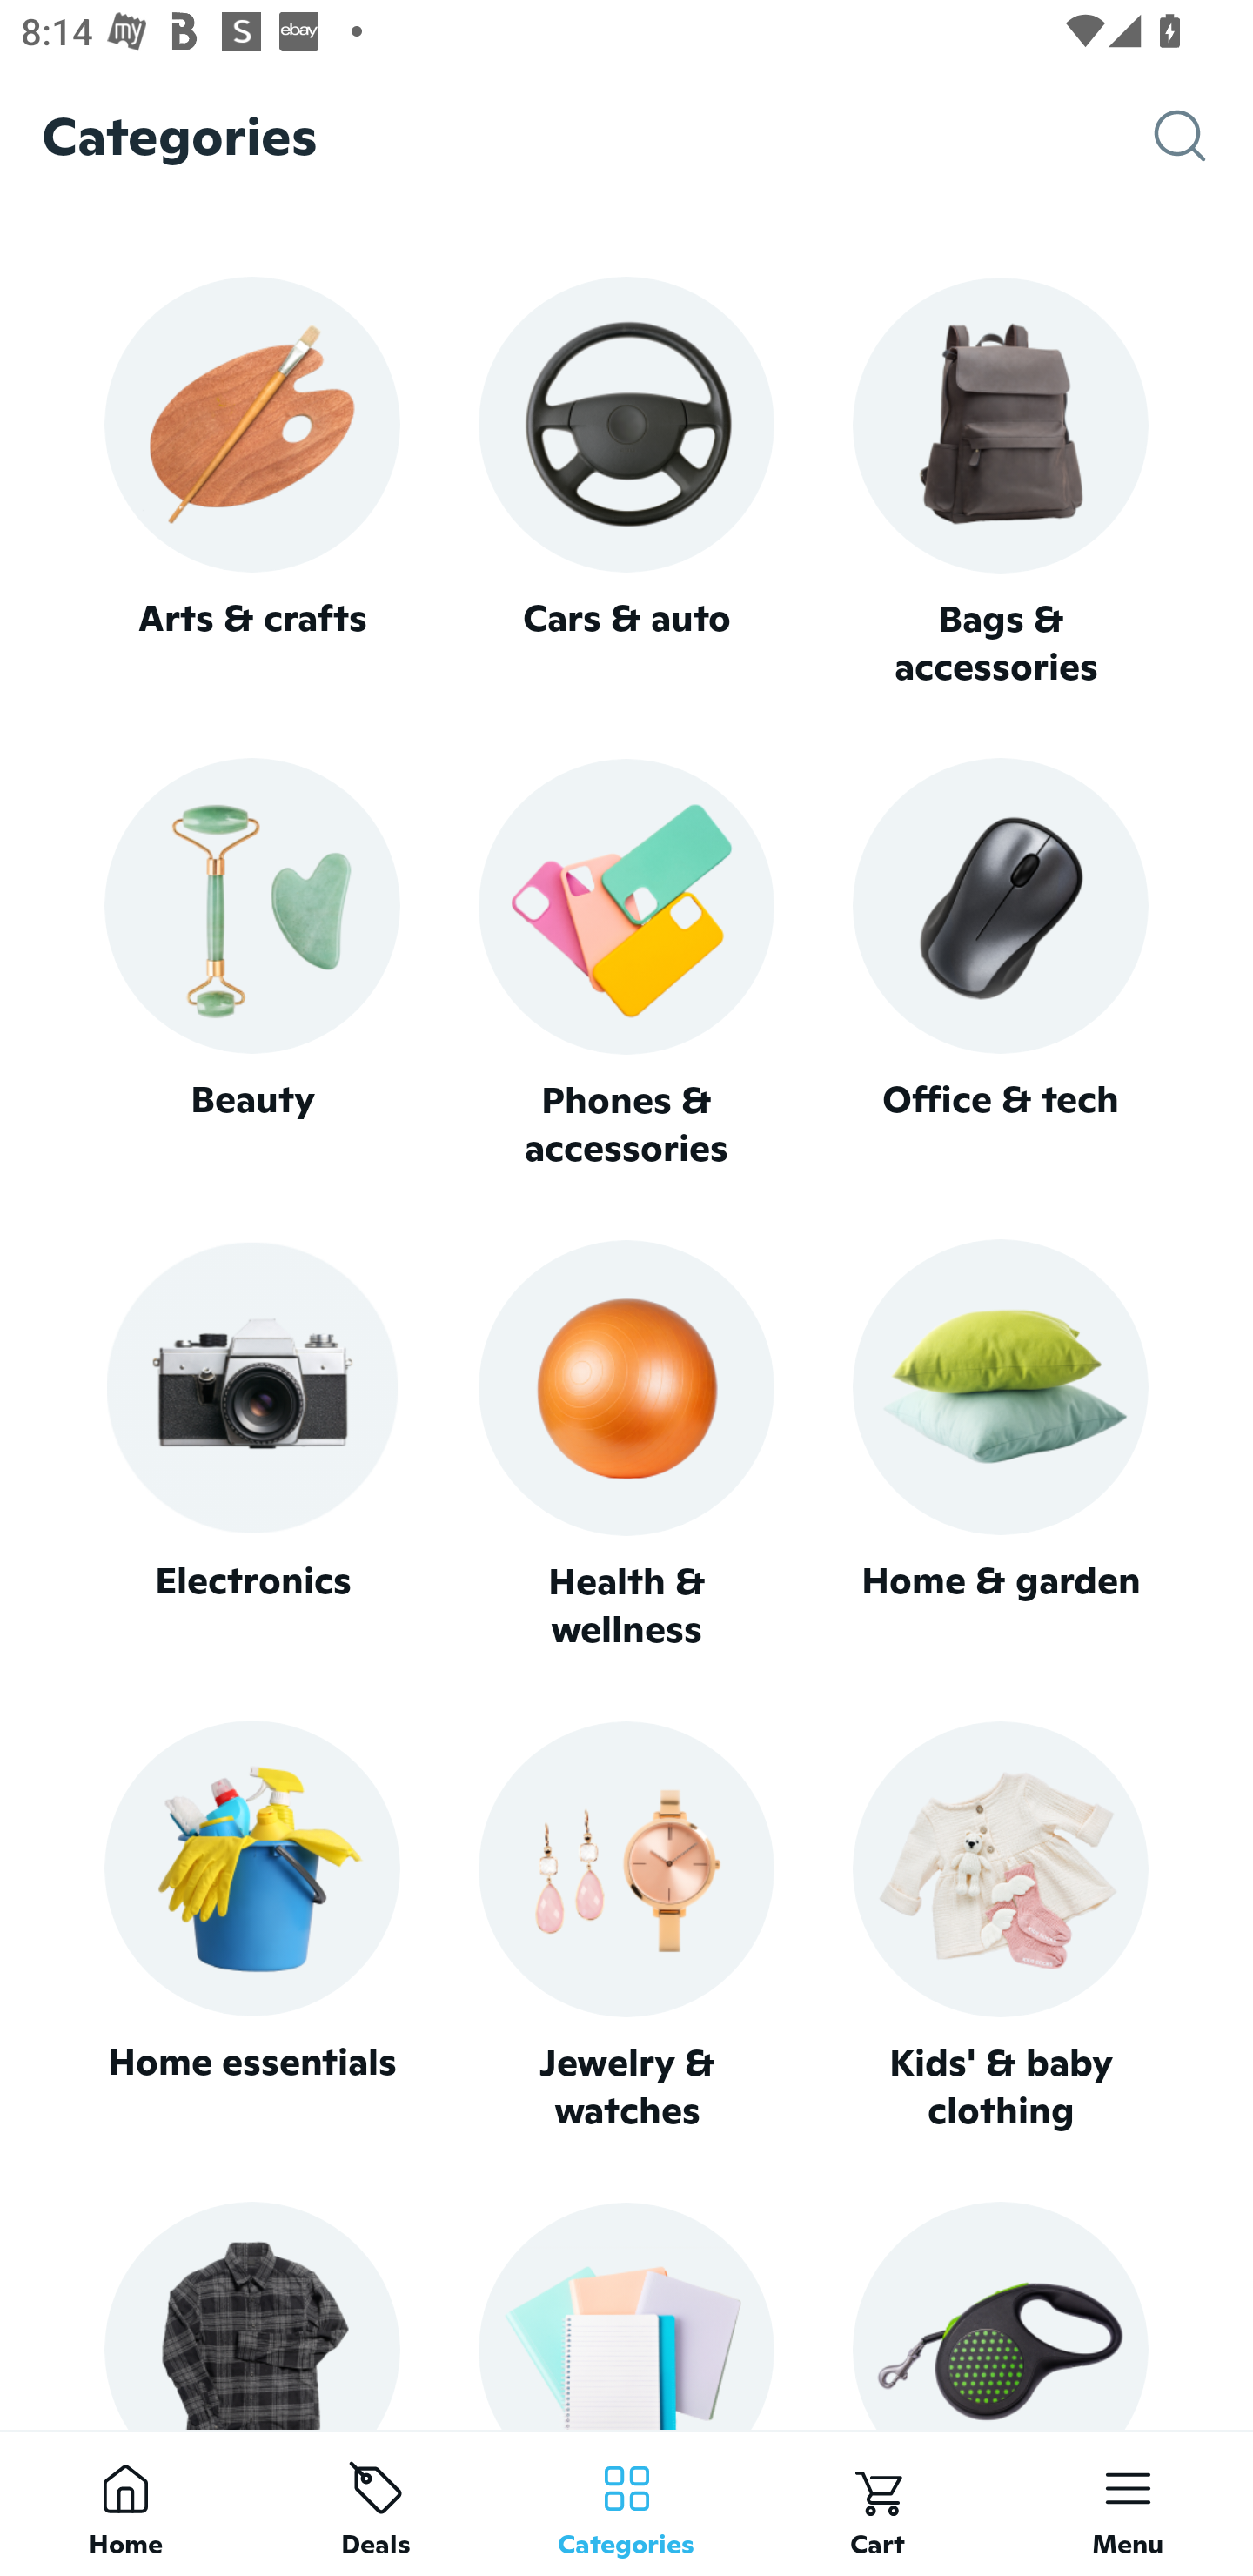 The image size is (1253, 2576). Describe the element at coordinates (1001, 484) in the screenshot. I see `Bags & accessories ` at that location.